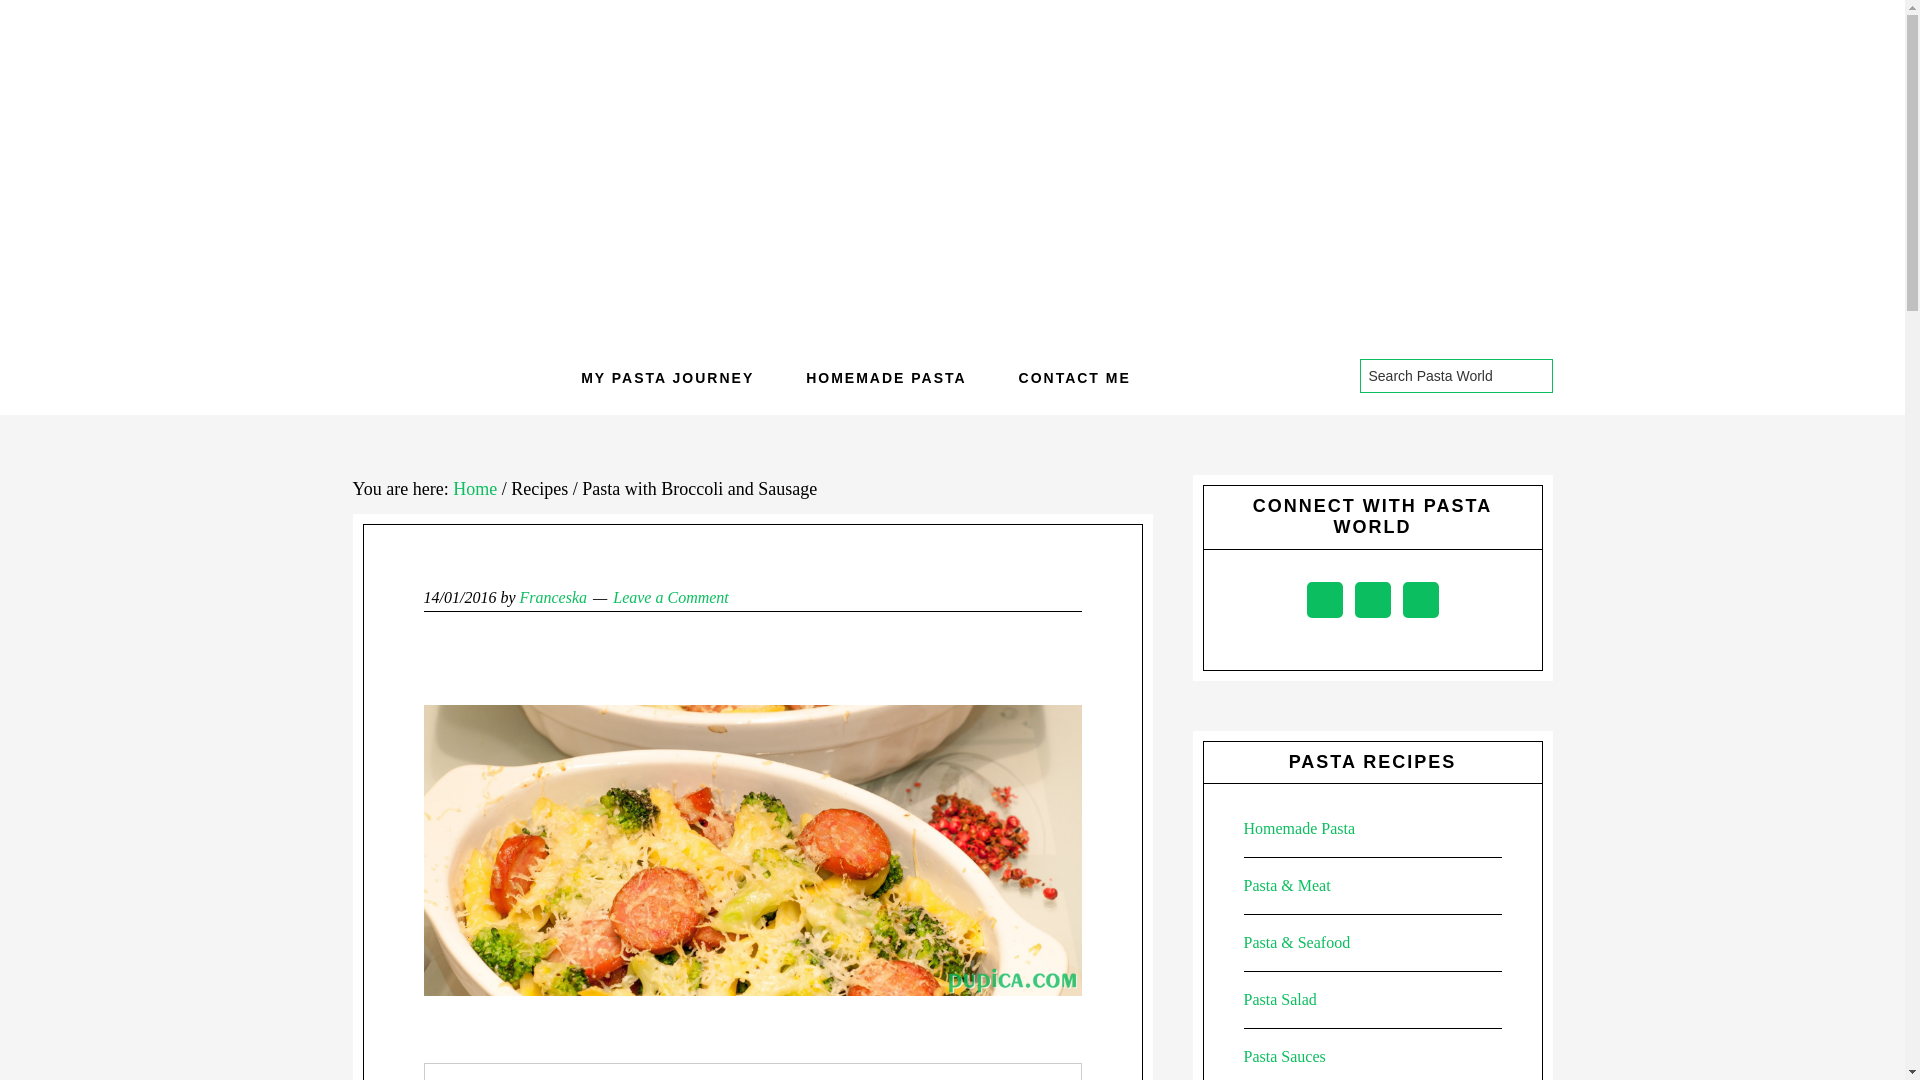 The image size is (1920, 1080). What do you see at coordinates (475, 488) in the screenshot?
I see `Home` at bounding box center [475, 488].